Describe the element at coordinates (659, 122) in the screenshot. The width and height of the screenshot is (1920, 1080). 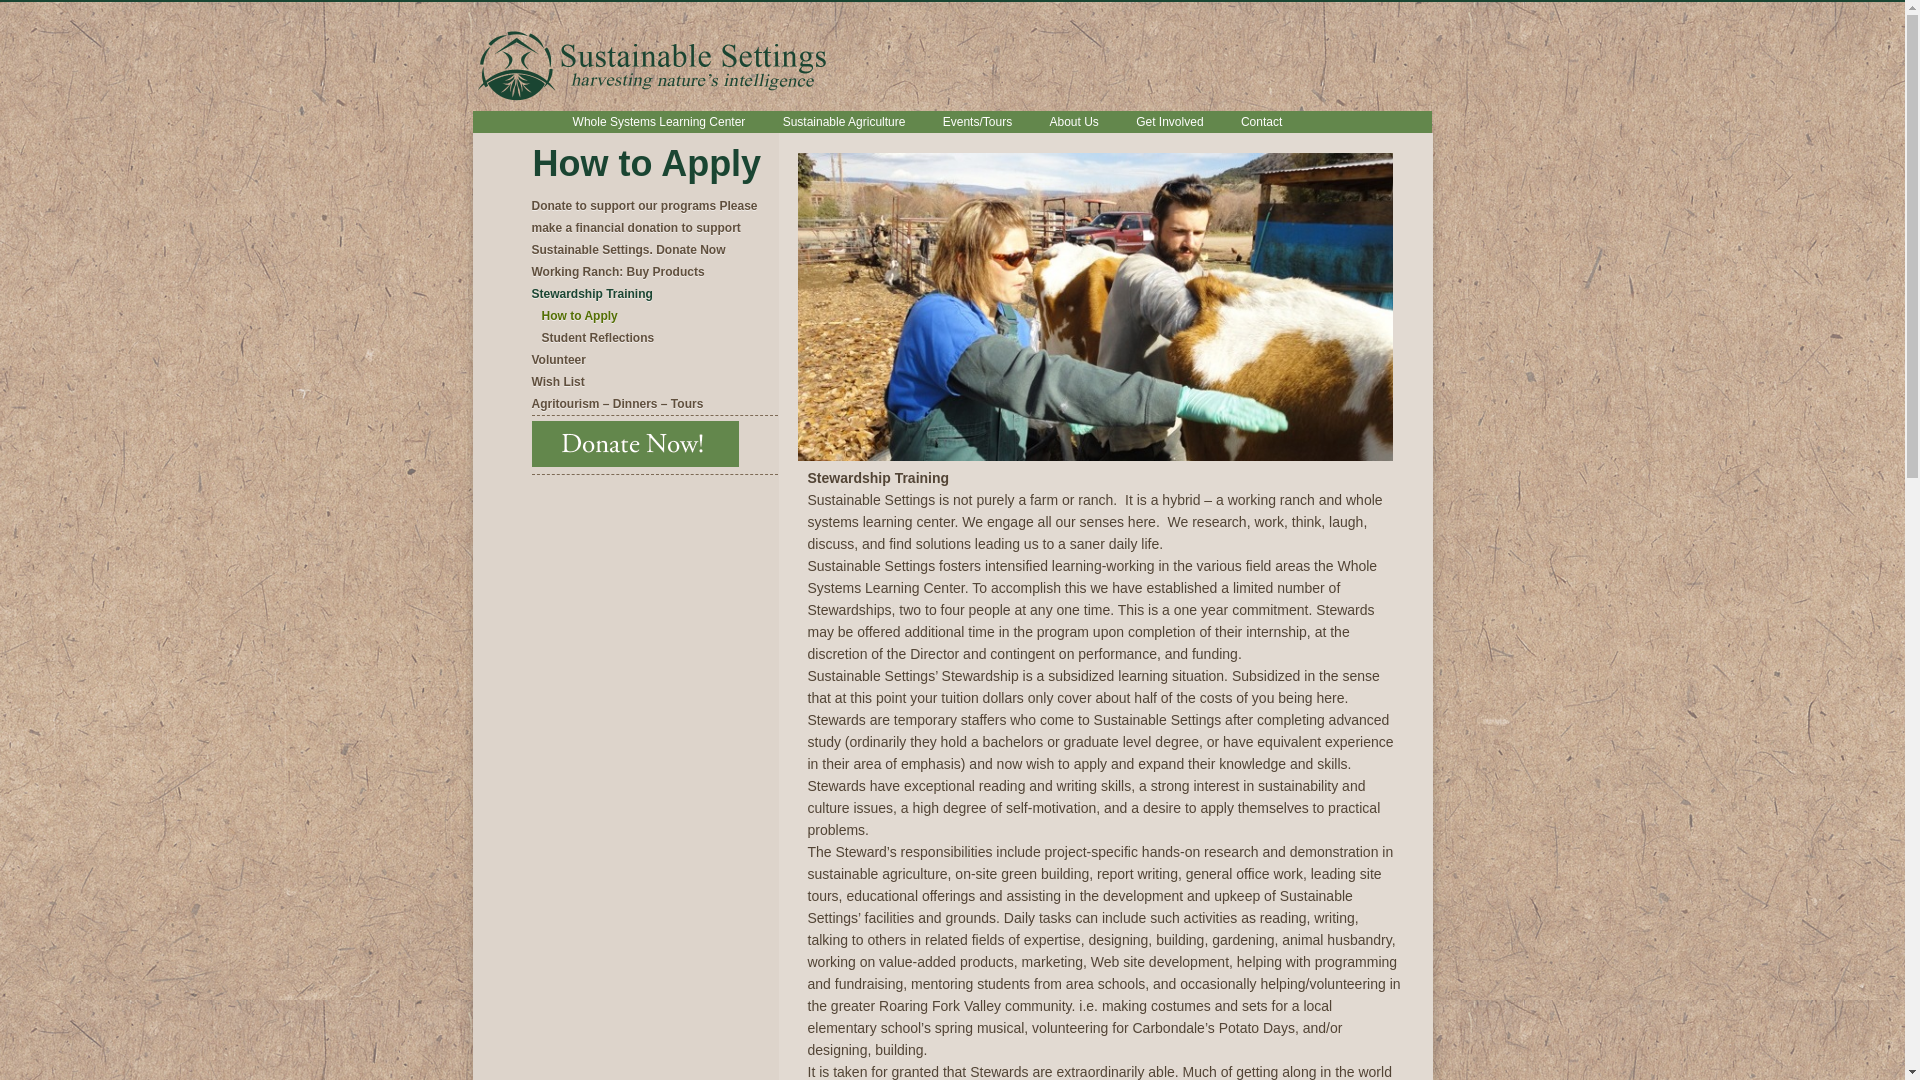
I see `Whole Systems Learning Center` at that location.